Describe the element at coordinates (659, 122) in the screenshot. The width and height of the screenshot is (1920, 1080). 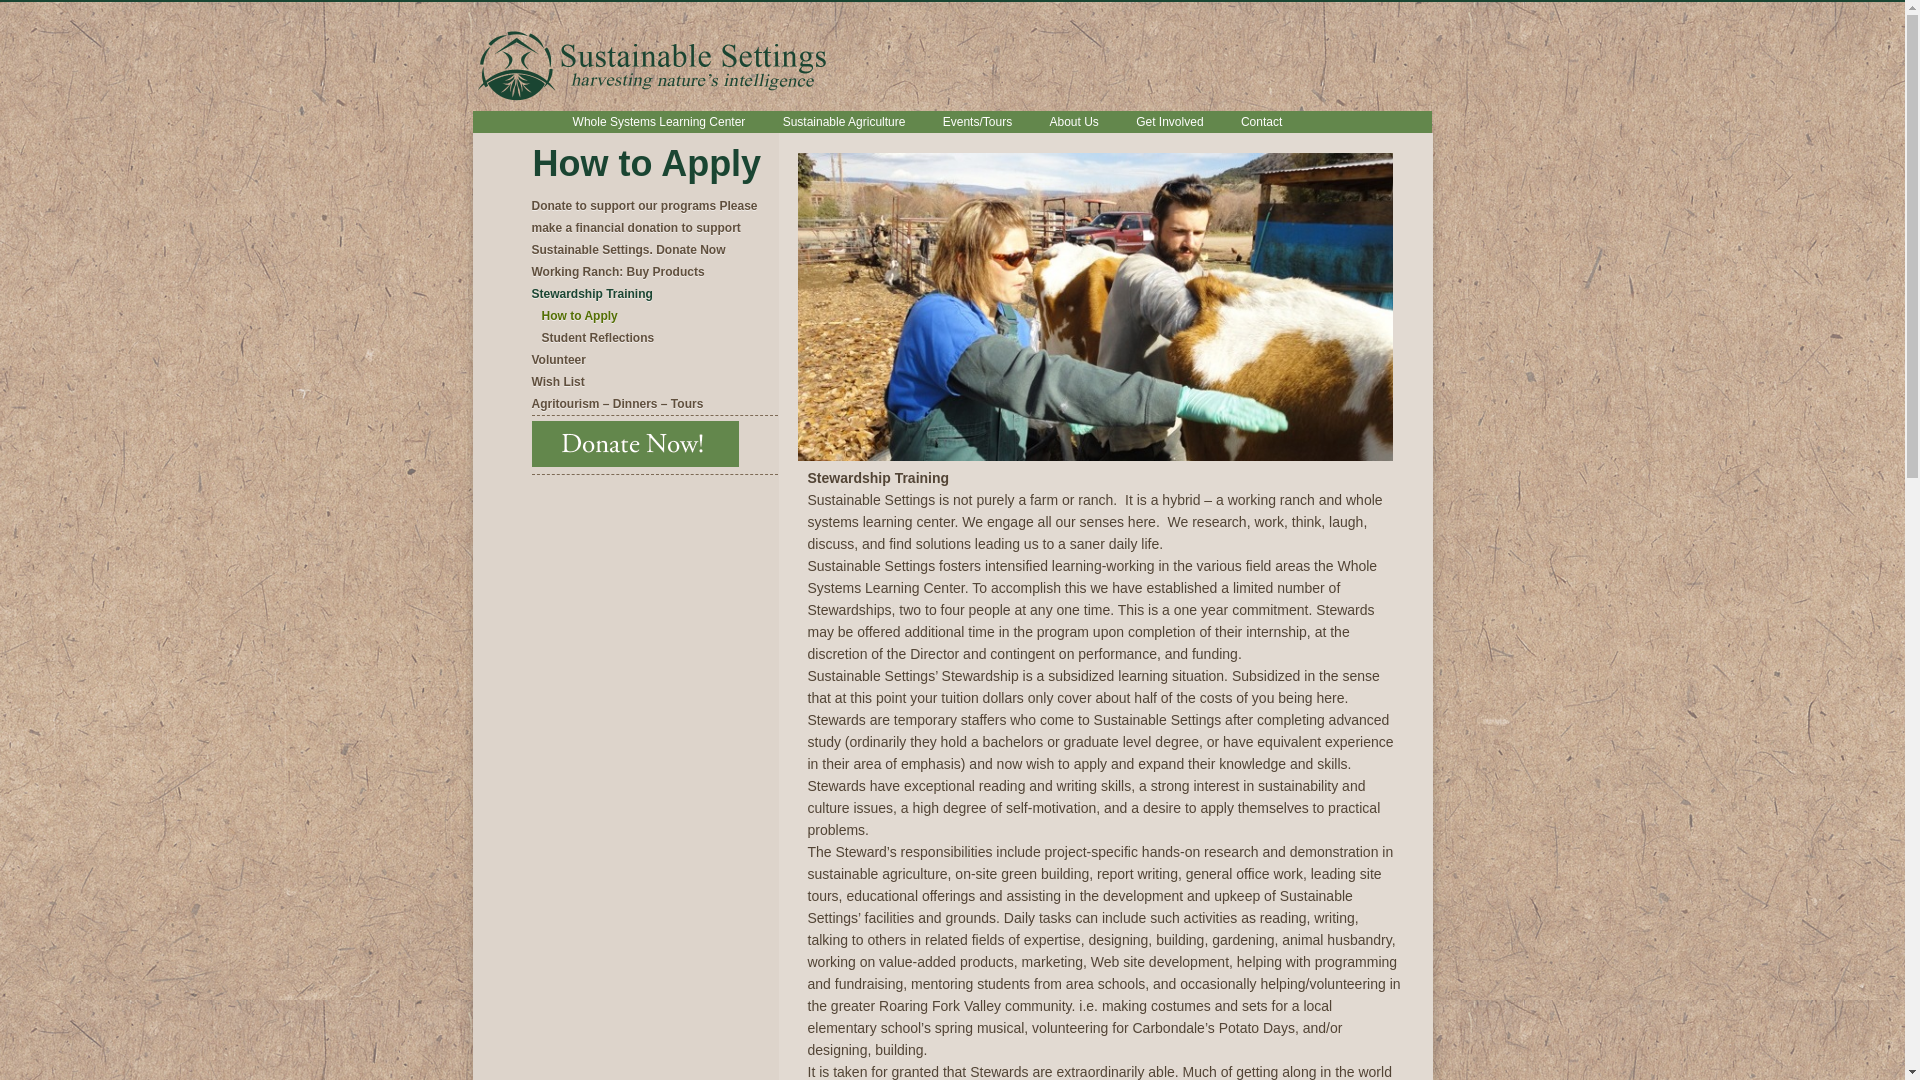
I see `Whole Systems Learning Center` at that location.